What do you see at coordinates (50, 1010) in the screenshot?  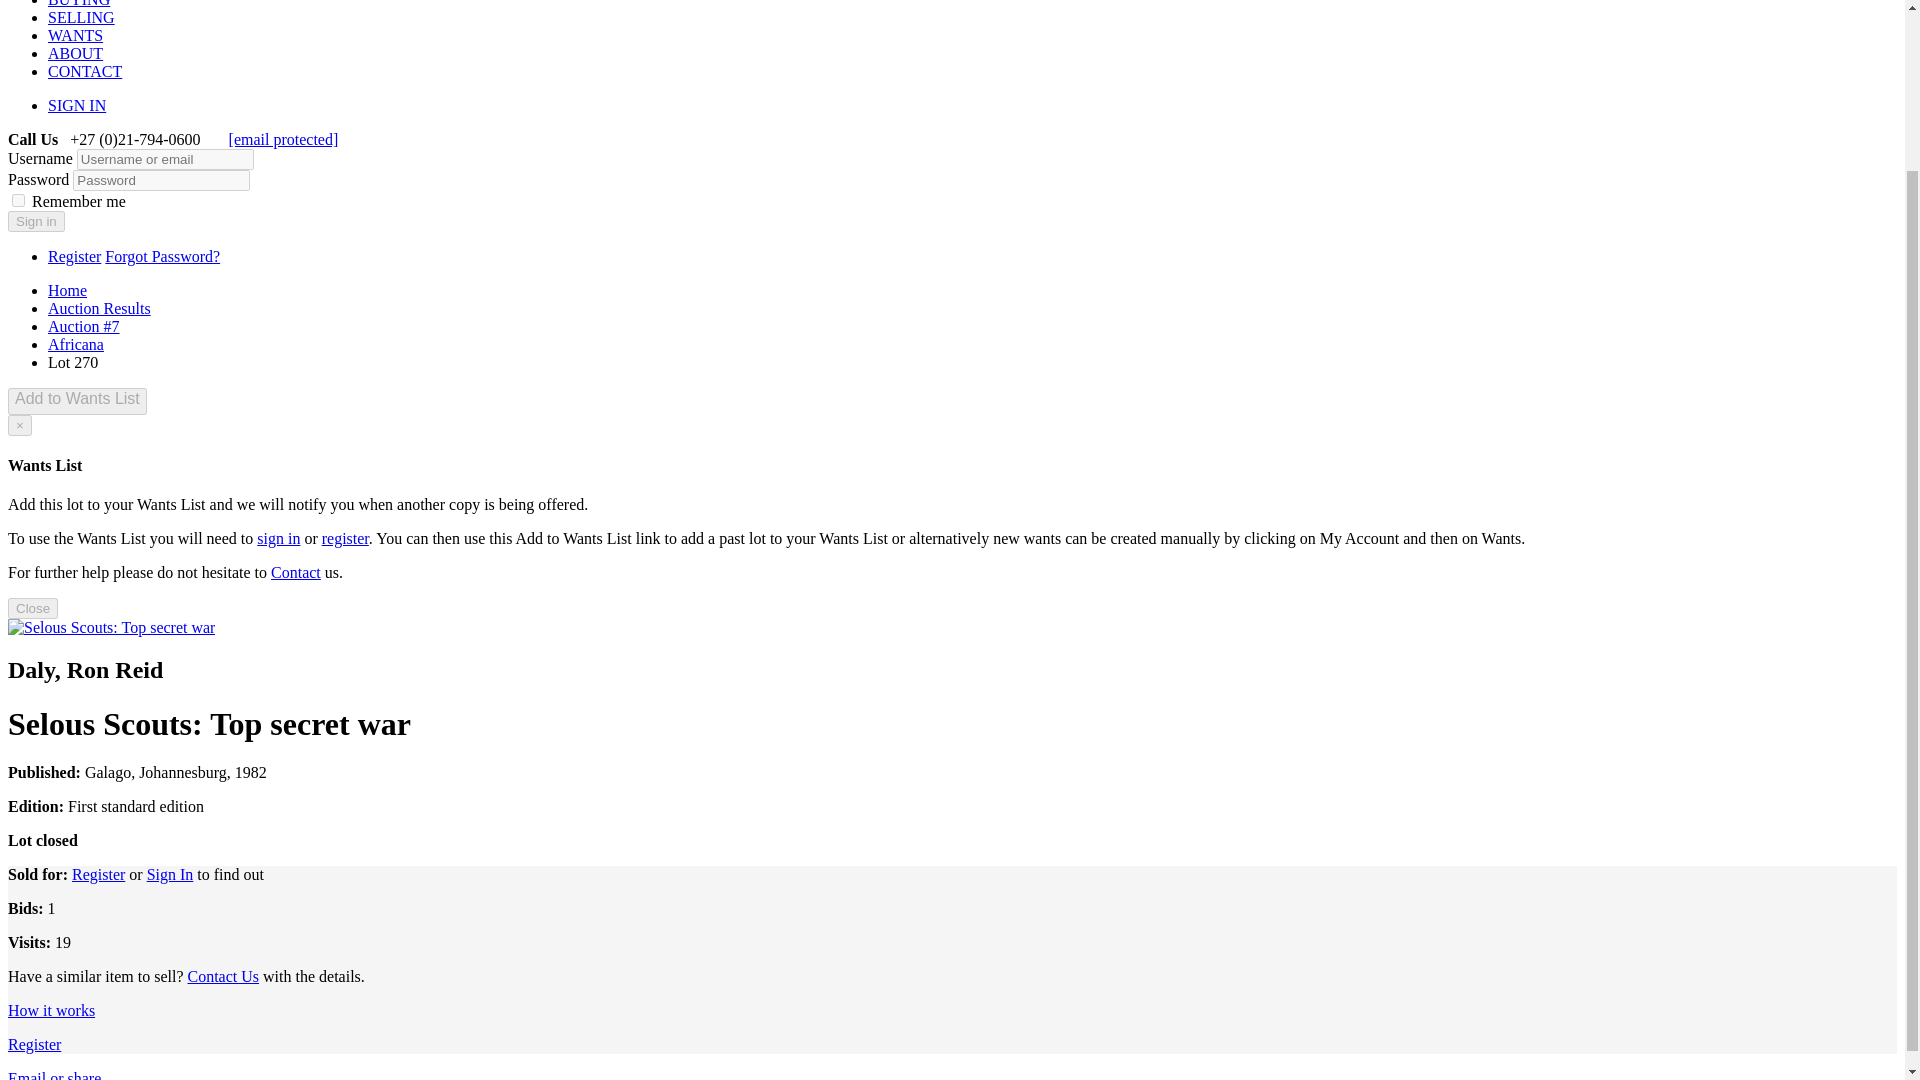 I see `How it works` at bounding box center [50, 1010].